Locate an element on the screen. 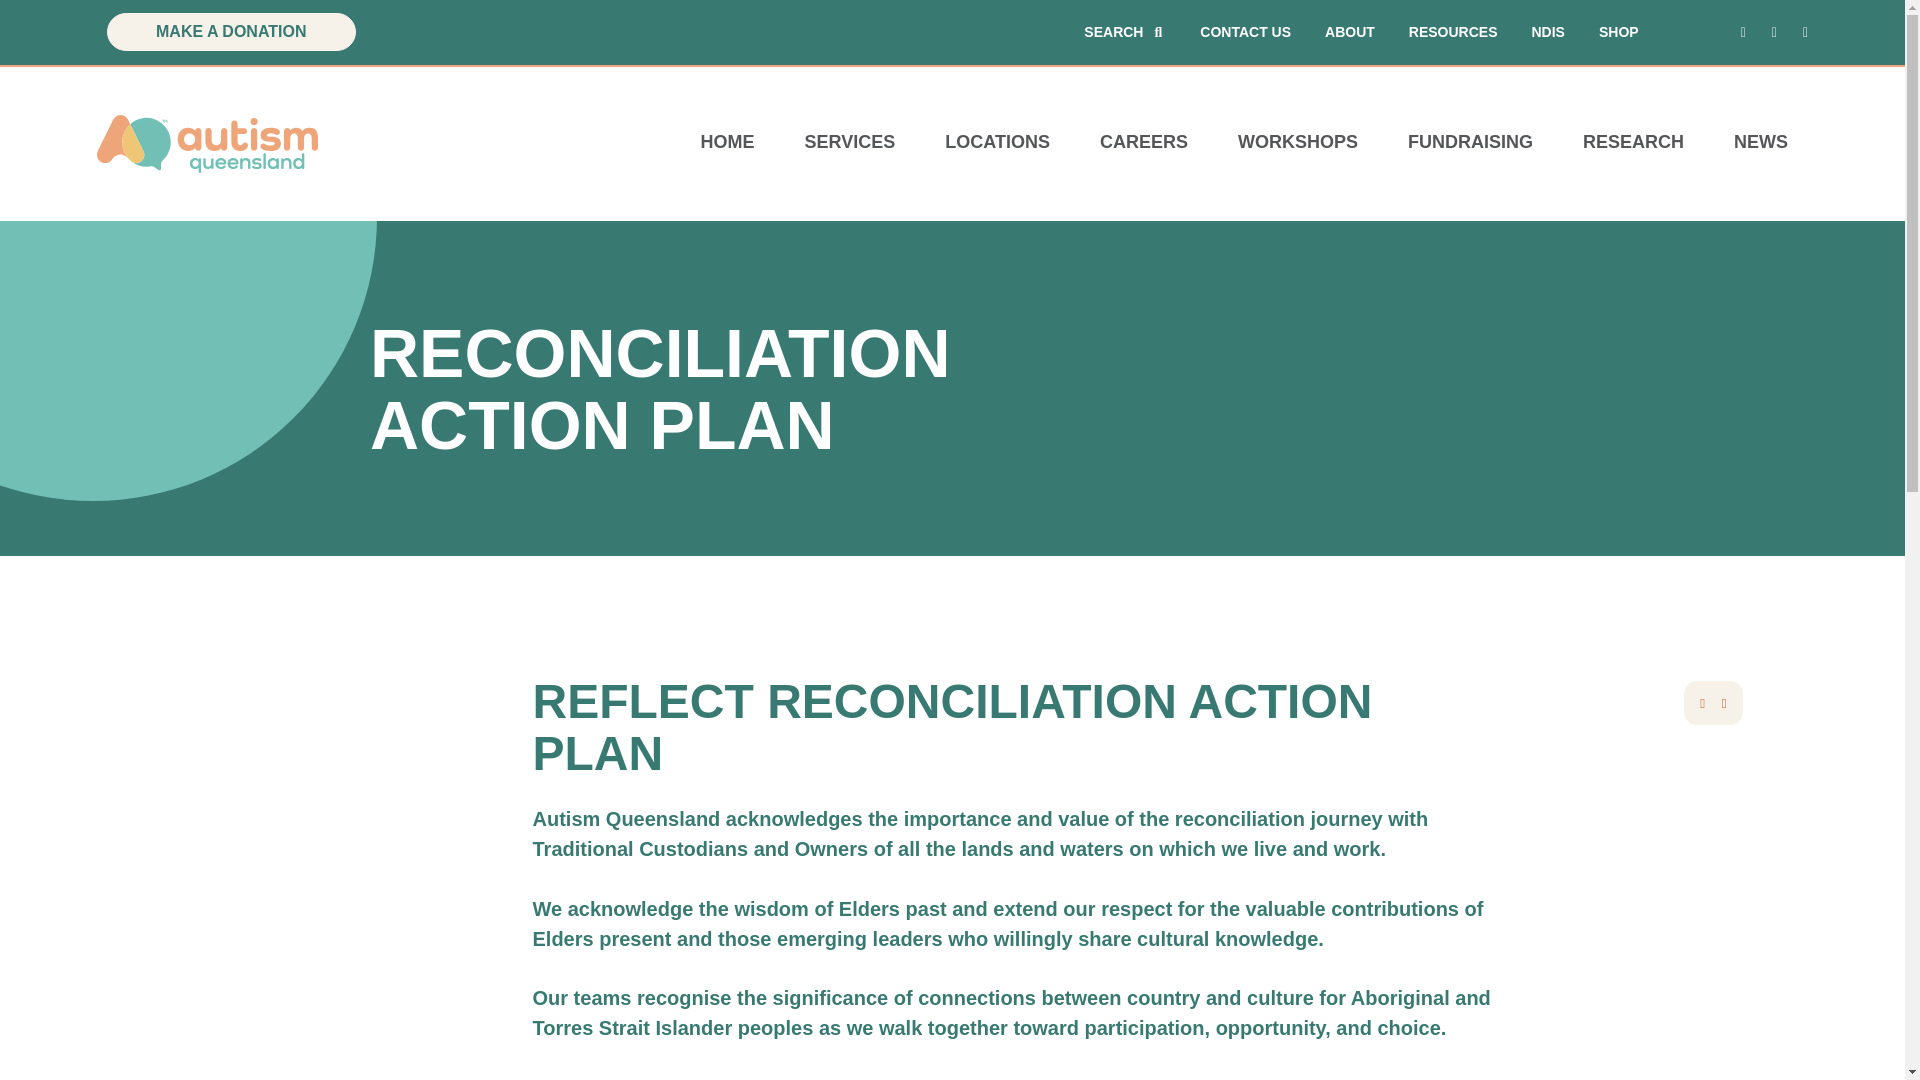  MAKE A DONATION is located at coordinates (231, 31).